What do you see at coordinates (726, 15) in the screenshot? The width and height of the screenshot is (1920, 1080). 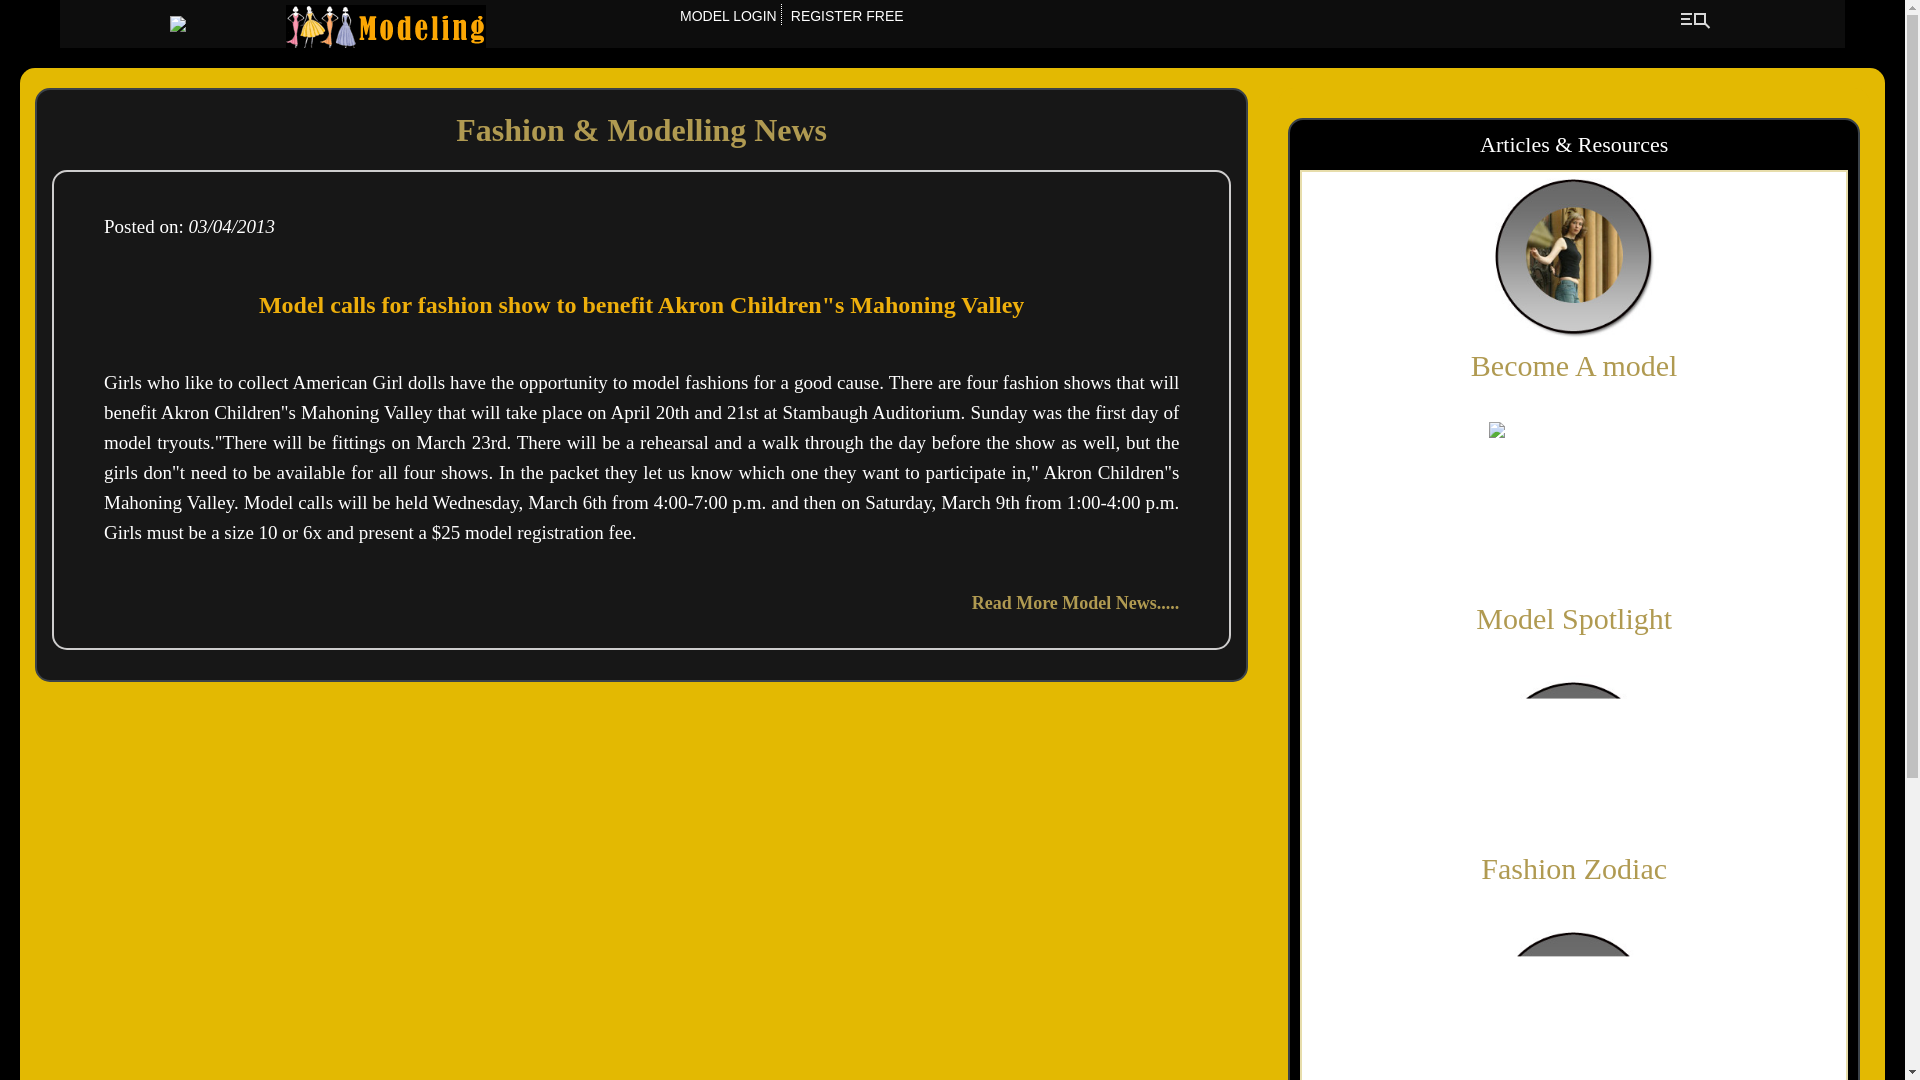 I see `MODEL LOGIN` at bounding box center [726, 15].